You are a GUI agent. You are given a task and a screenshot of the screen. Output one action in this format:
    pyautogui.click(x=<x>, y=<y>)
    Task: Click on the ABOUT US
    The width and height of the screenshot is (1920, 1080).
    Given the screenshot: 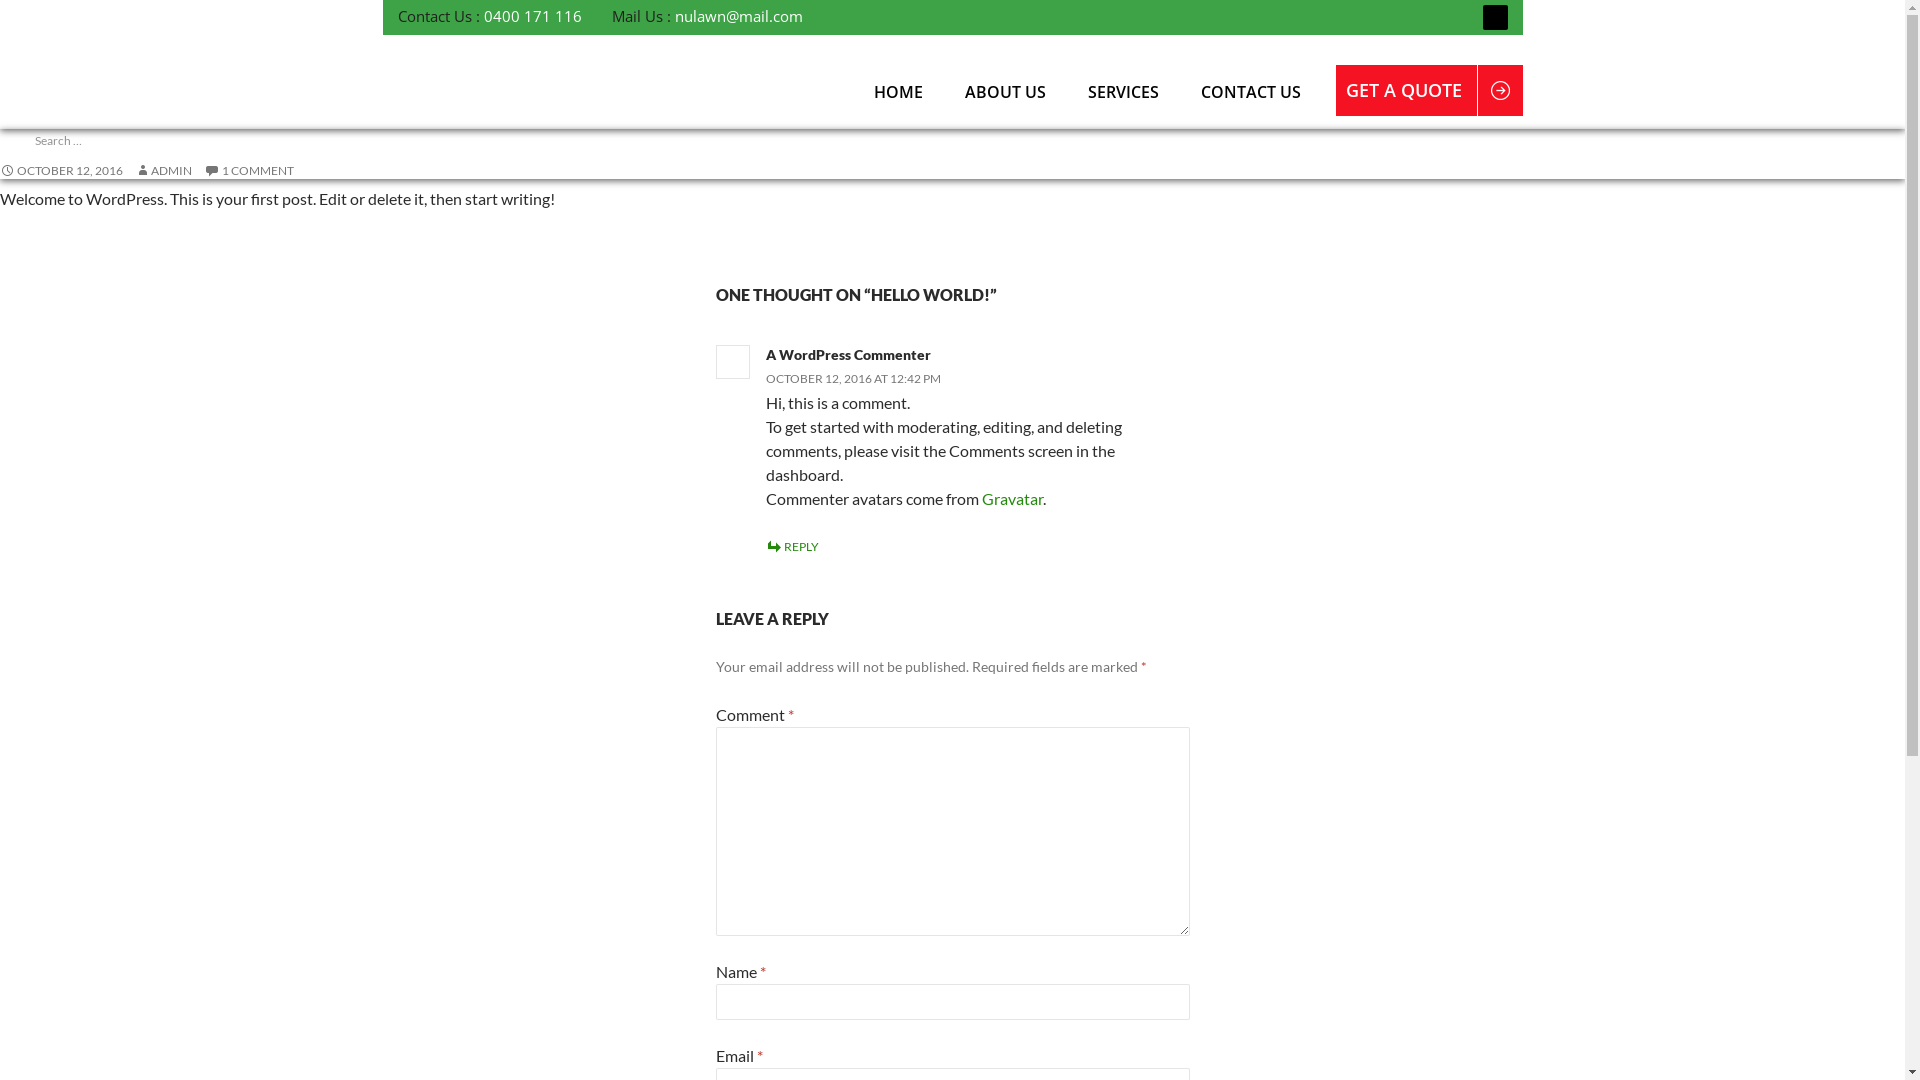 What is the action you would take?
    pyautogui.click(x=1005, y=92)
    